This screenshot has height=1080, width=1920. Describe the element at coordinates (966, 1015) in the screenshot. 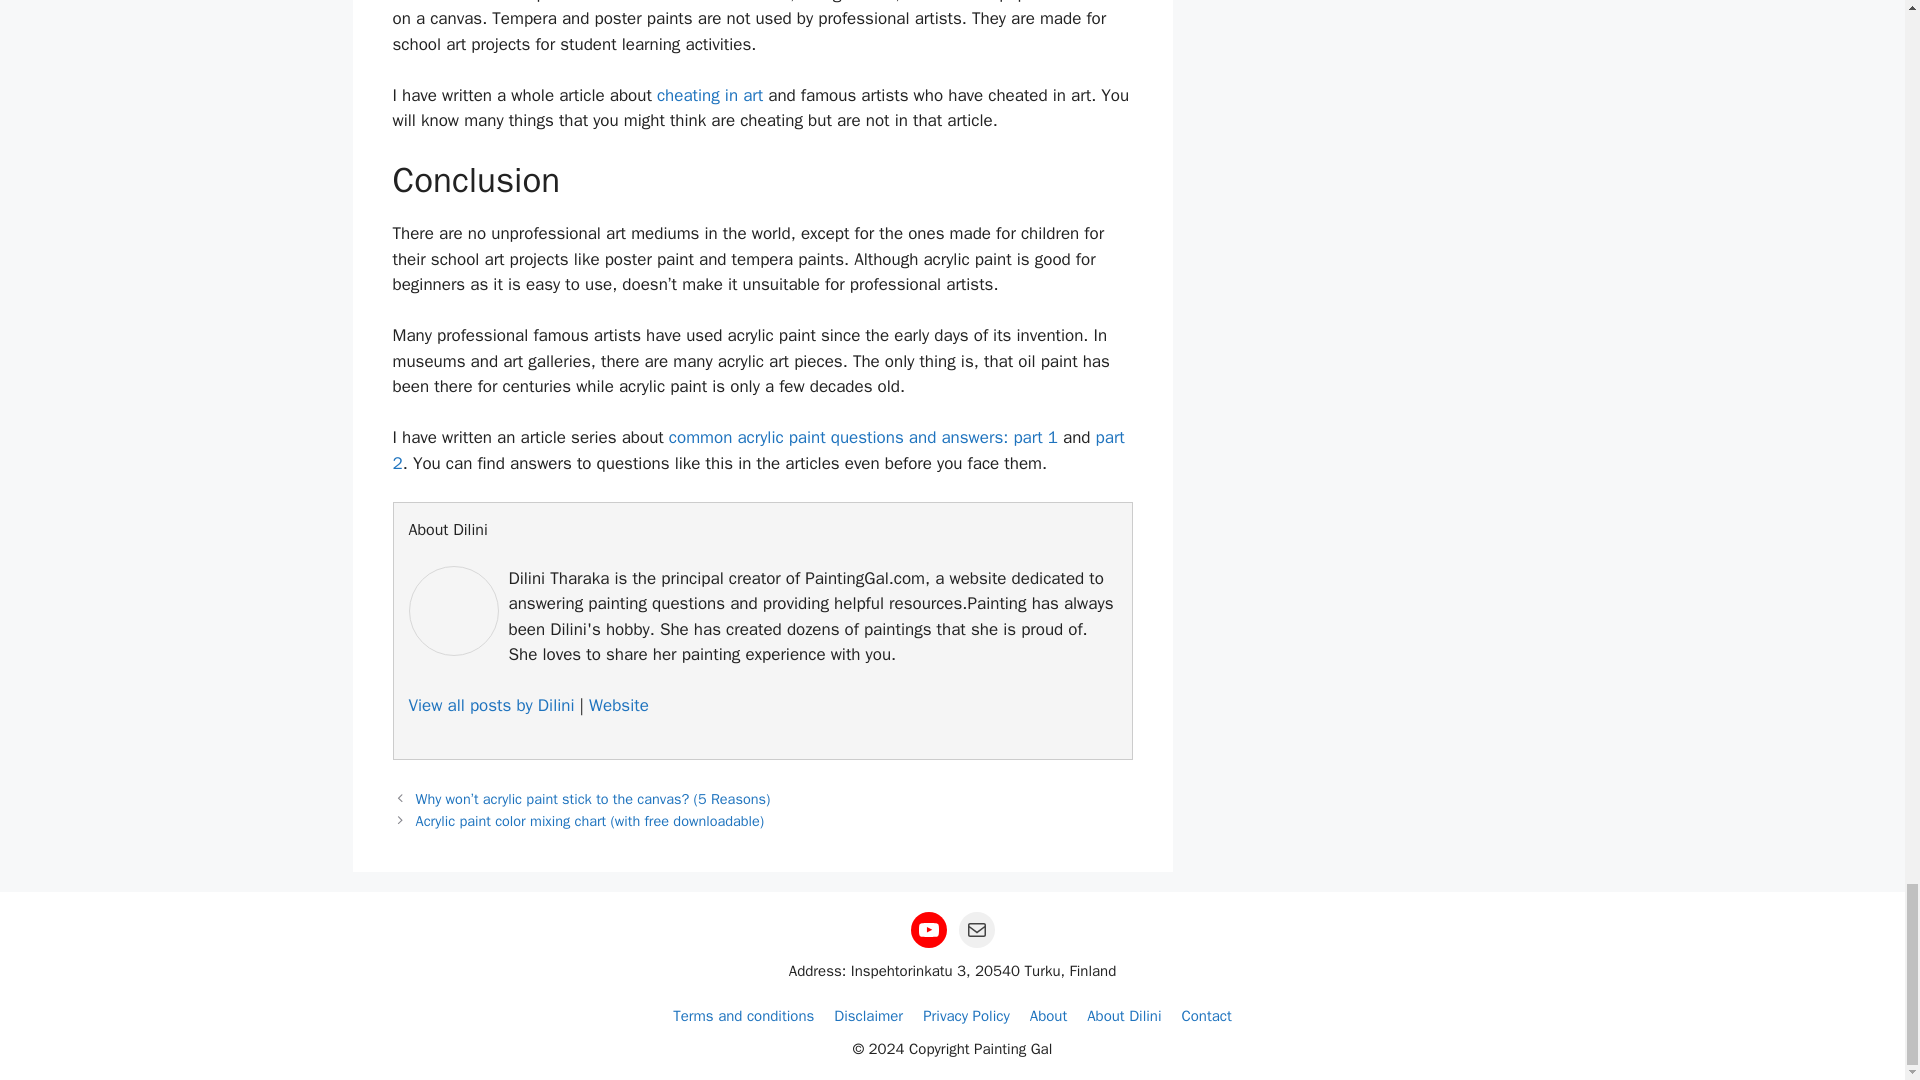

I see `Privacy Policy` at that location.